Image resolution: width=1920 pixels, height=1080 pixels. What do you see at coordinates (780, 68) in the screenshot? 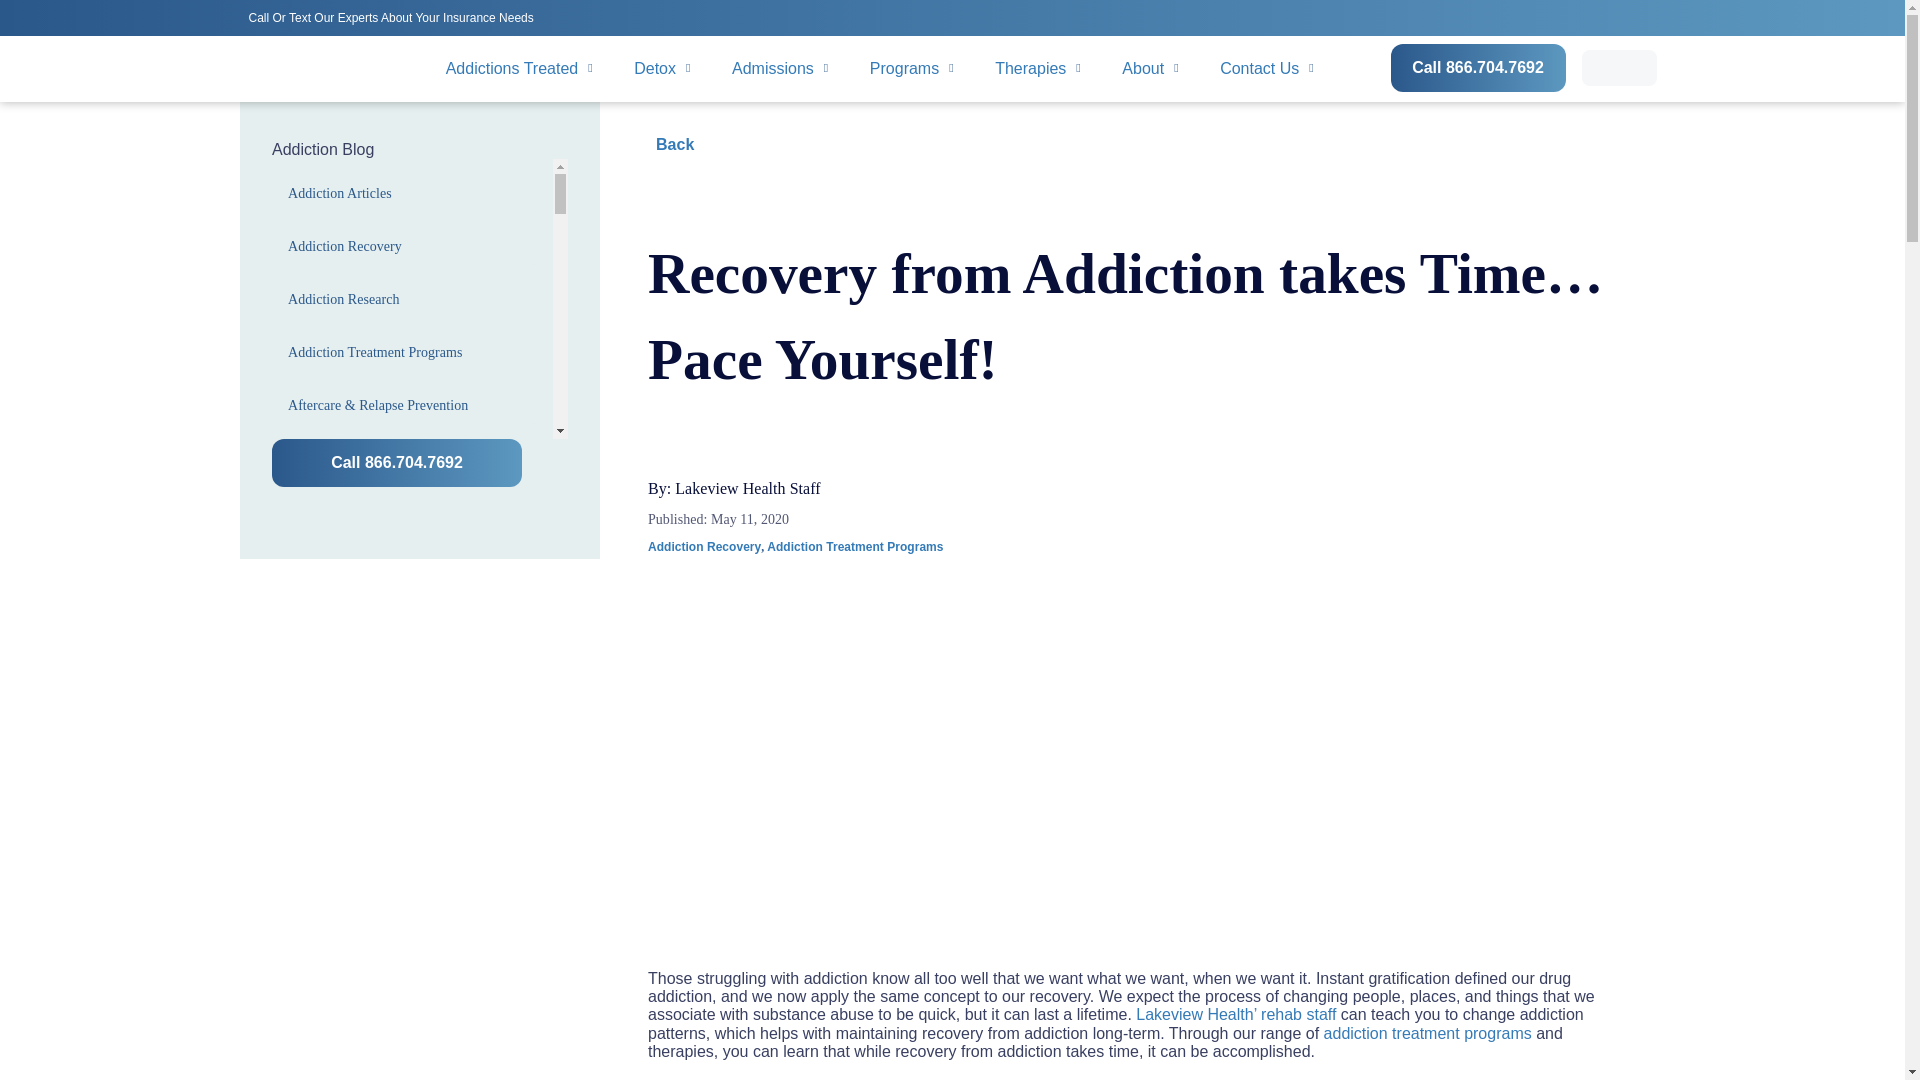
I see `Admissions` at bounding box center [780, 68].